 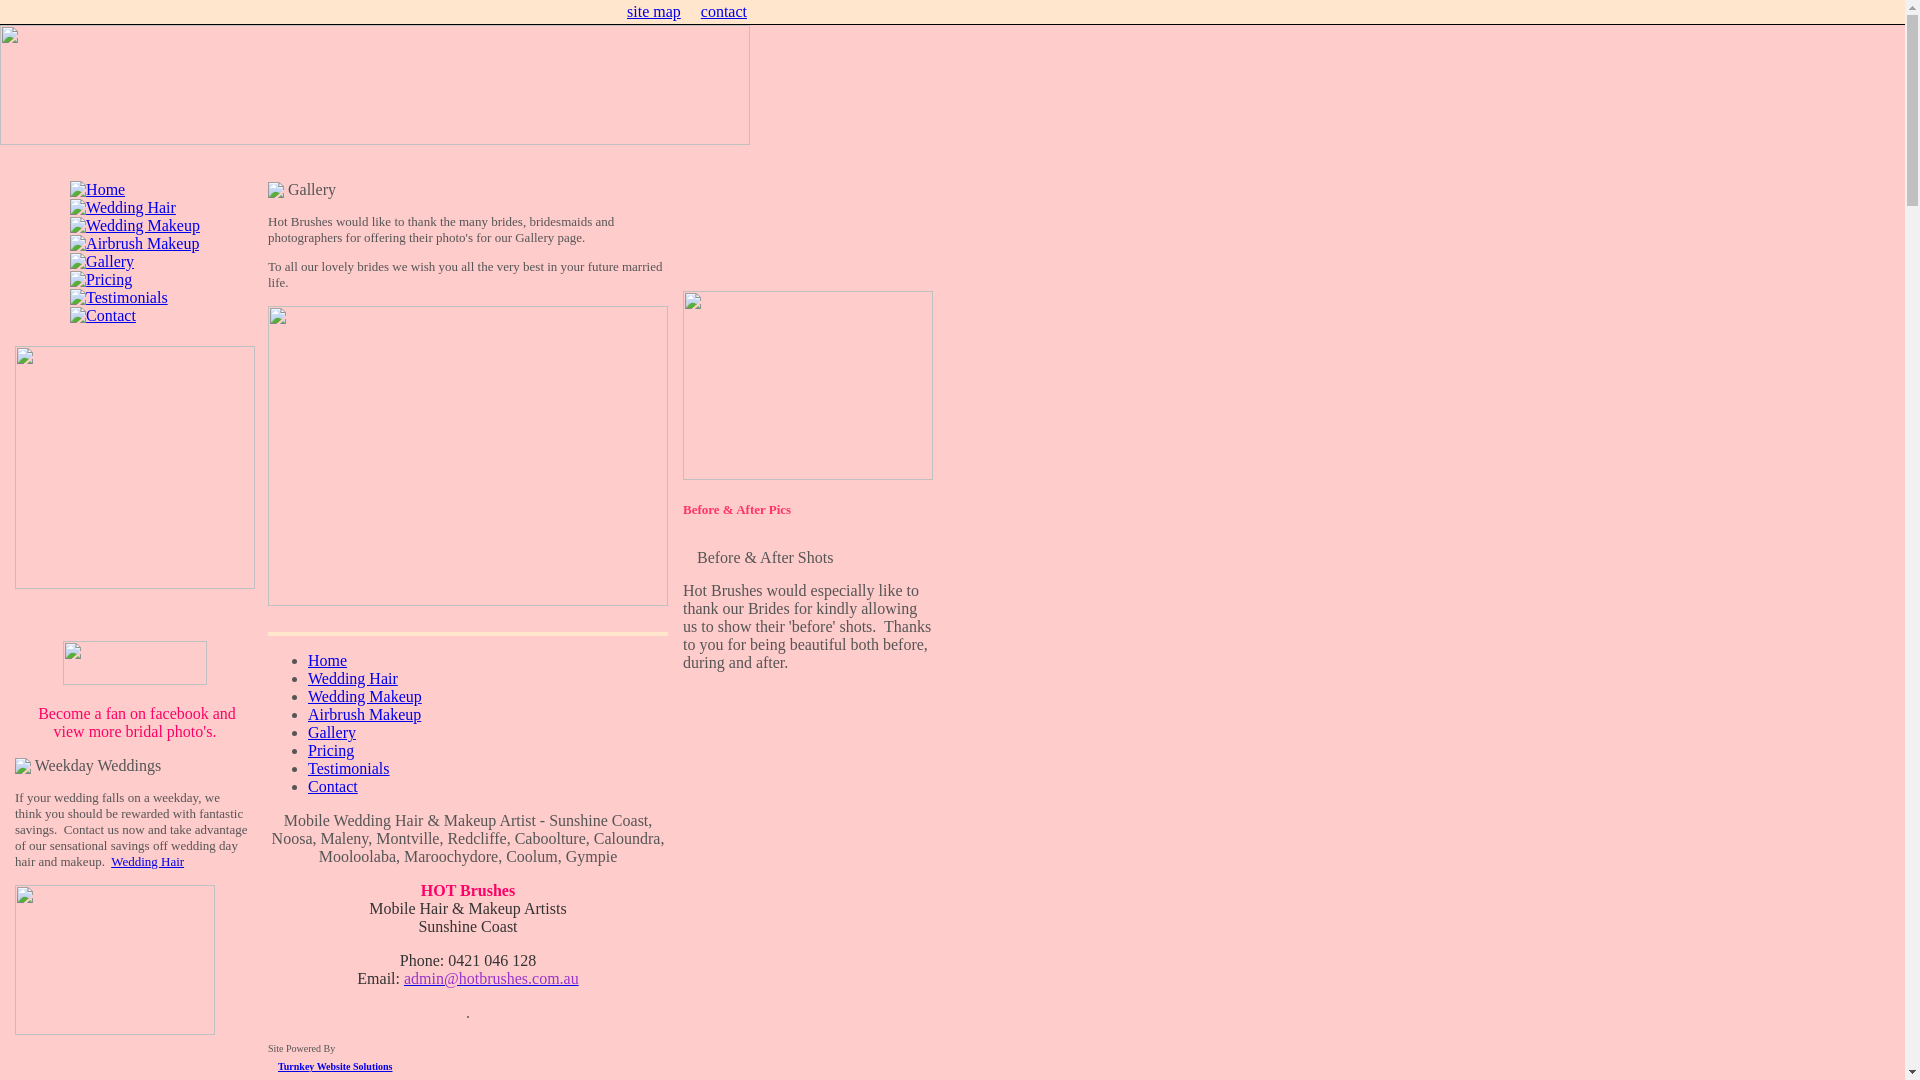 I want to click on Pricing, so click(x=331, y=750).